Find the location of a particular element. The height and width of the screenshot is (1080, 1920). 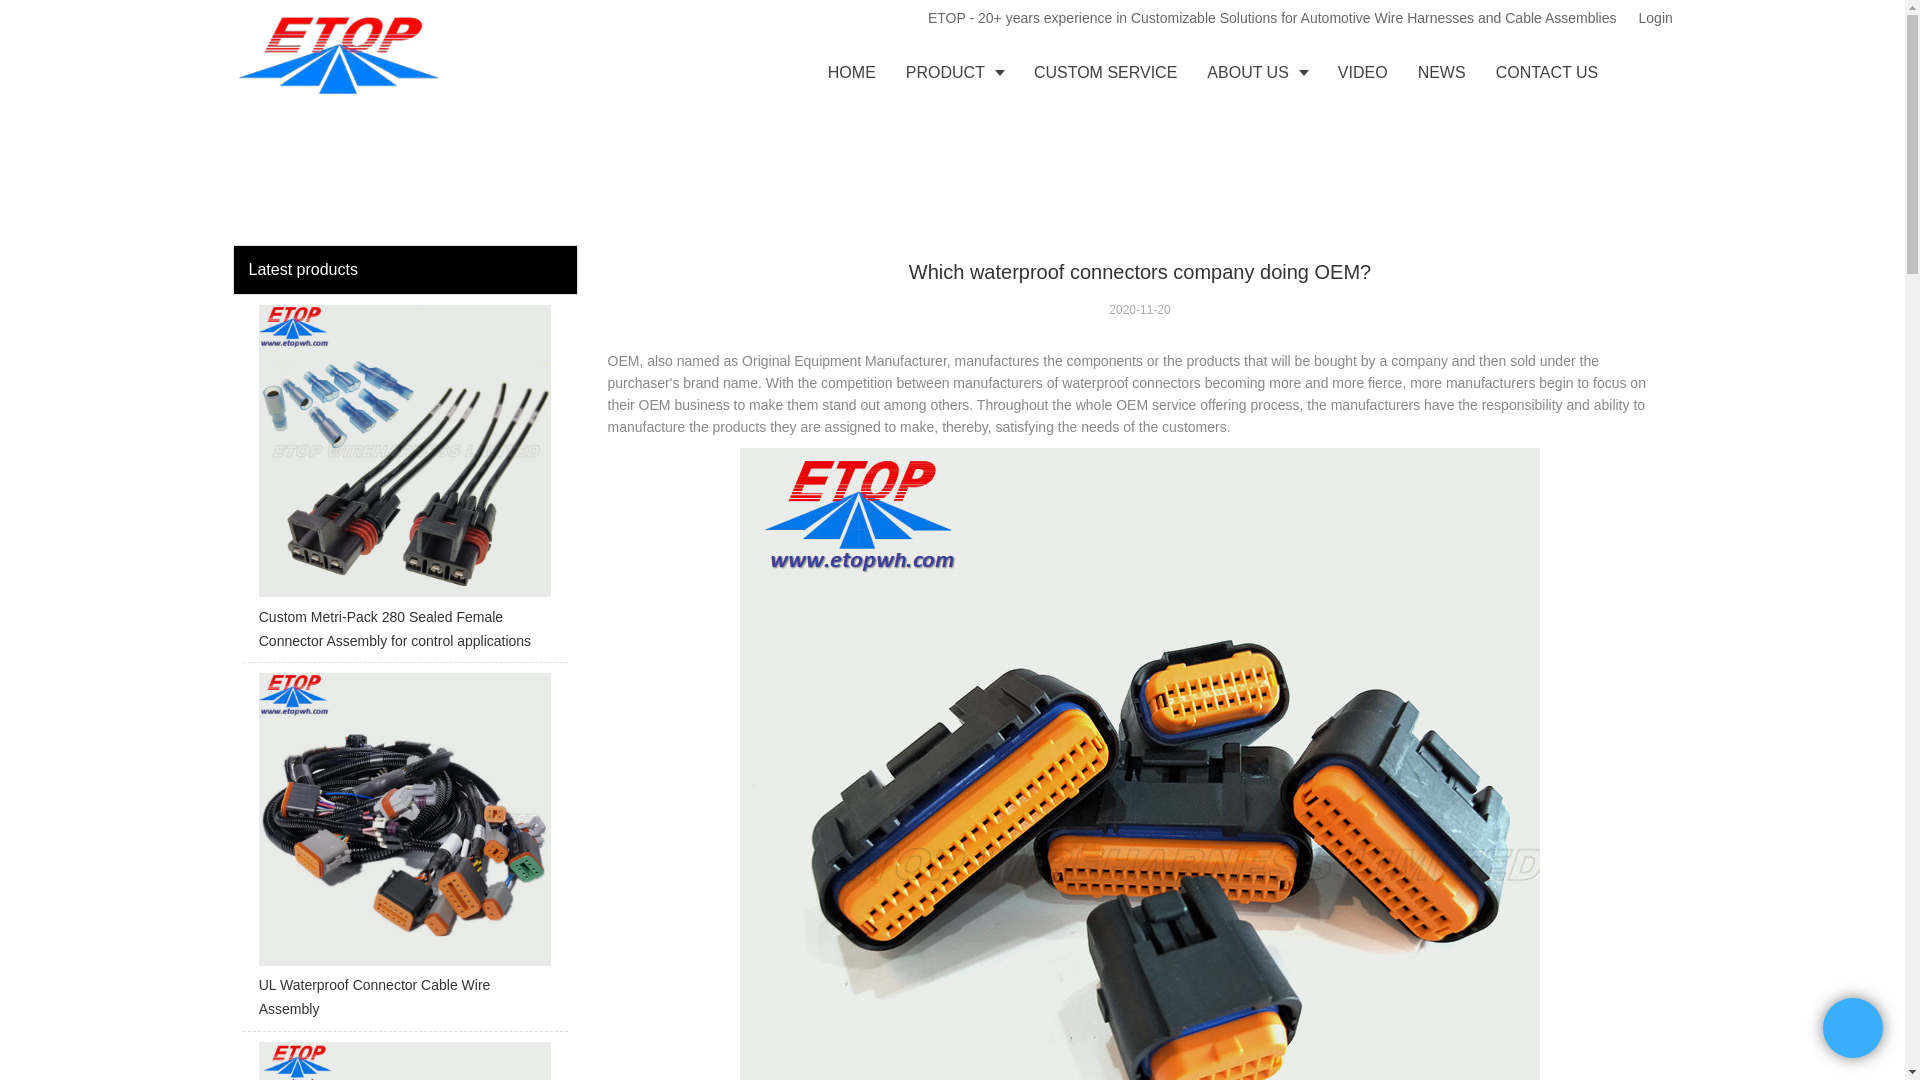

PRODUCT is located at coordinates (954, 72).